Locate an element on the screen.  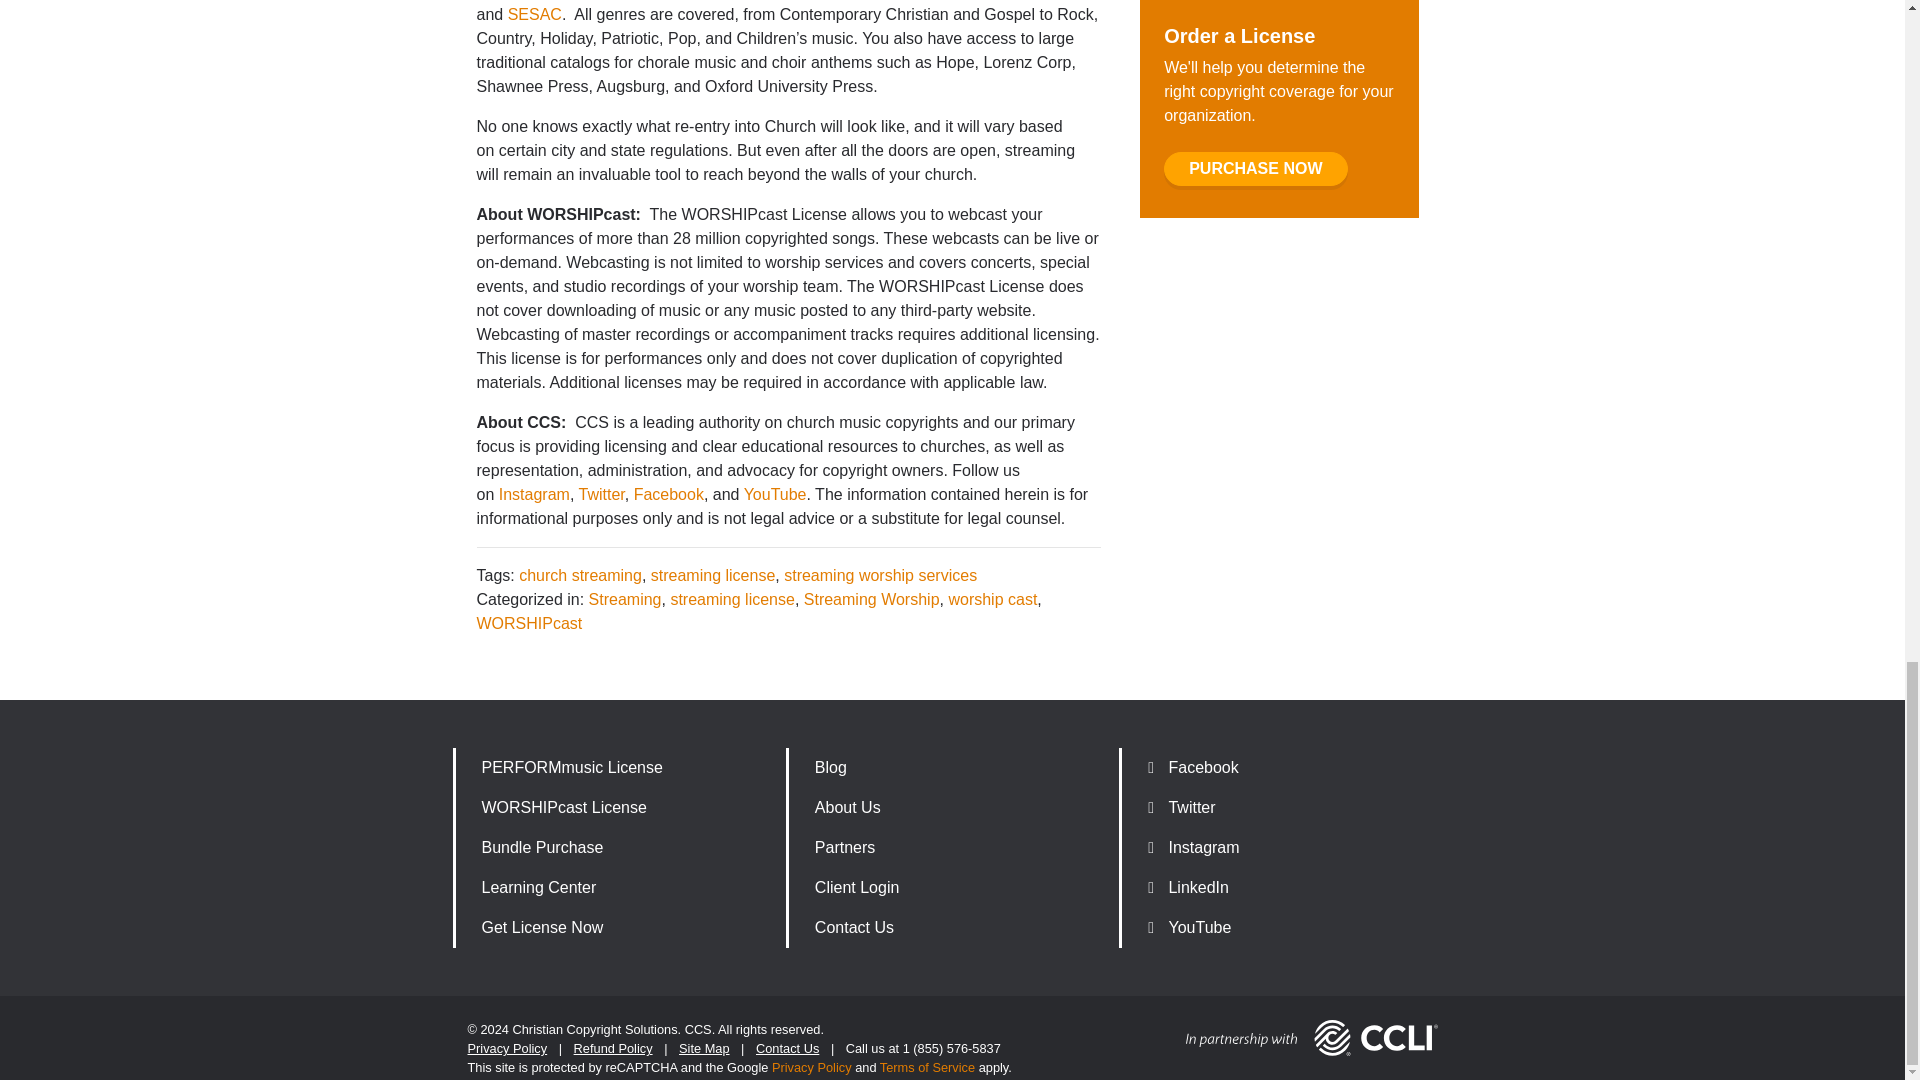
Twitter is located at coordinates (600, 494).